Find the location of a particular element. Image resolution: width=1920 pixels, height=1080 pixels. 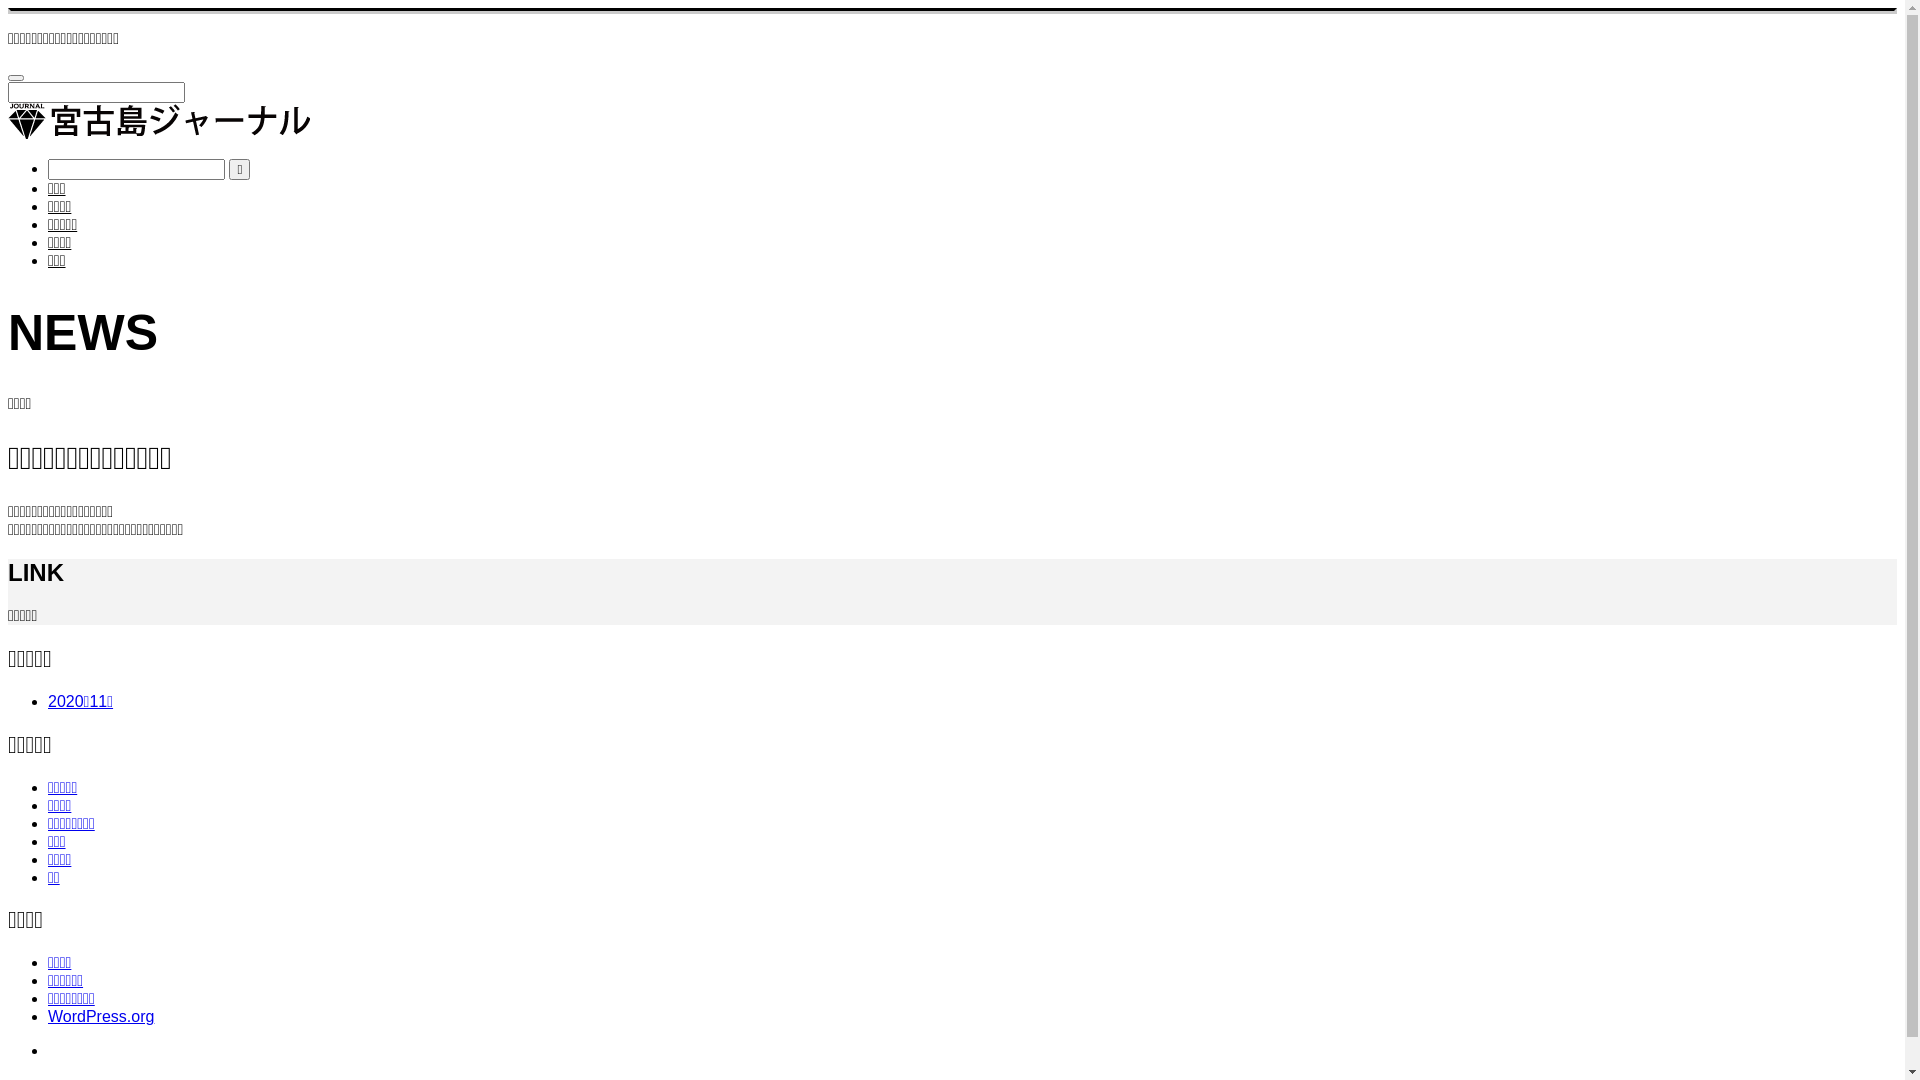

WordPress.org is located at coordinates (101, 1016).